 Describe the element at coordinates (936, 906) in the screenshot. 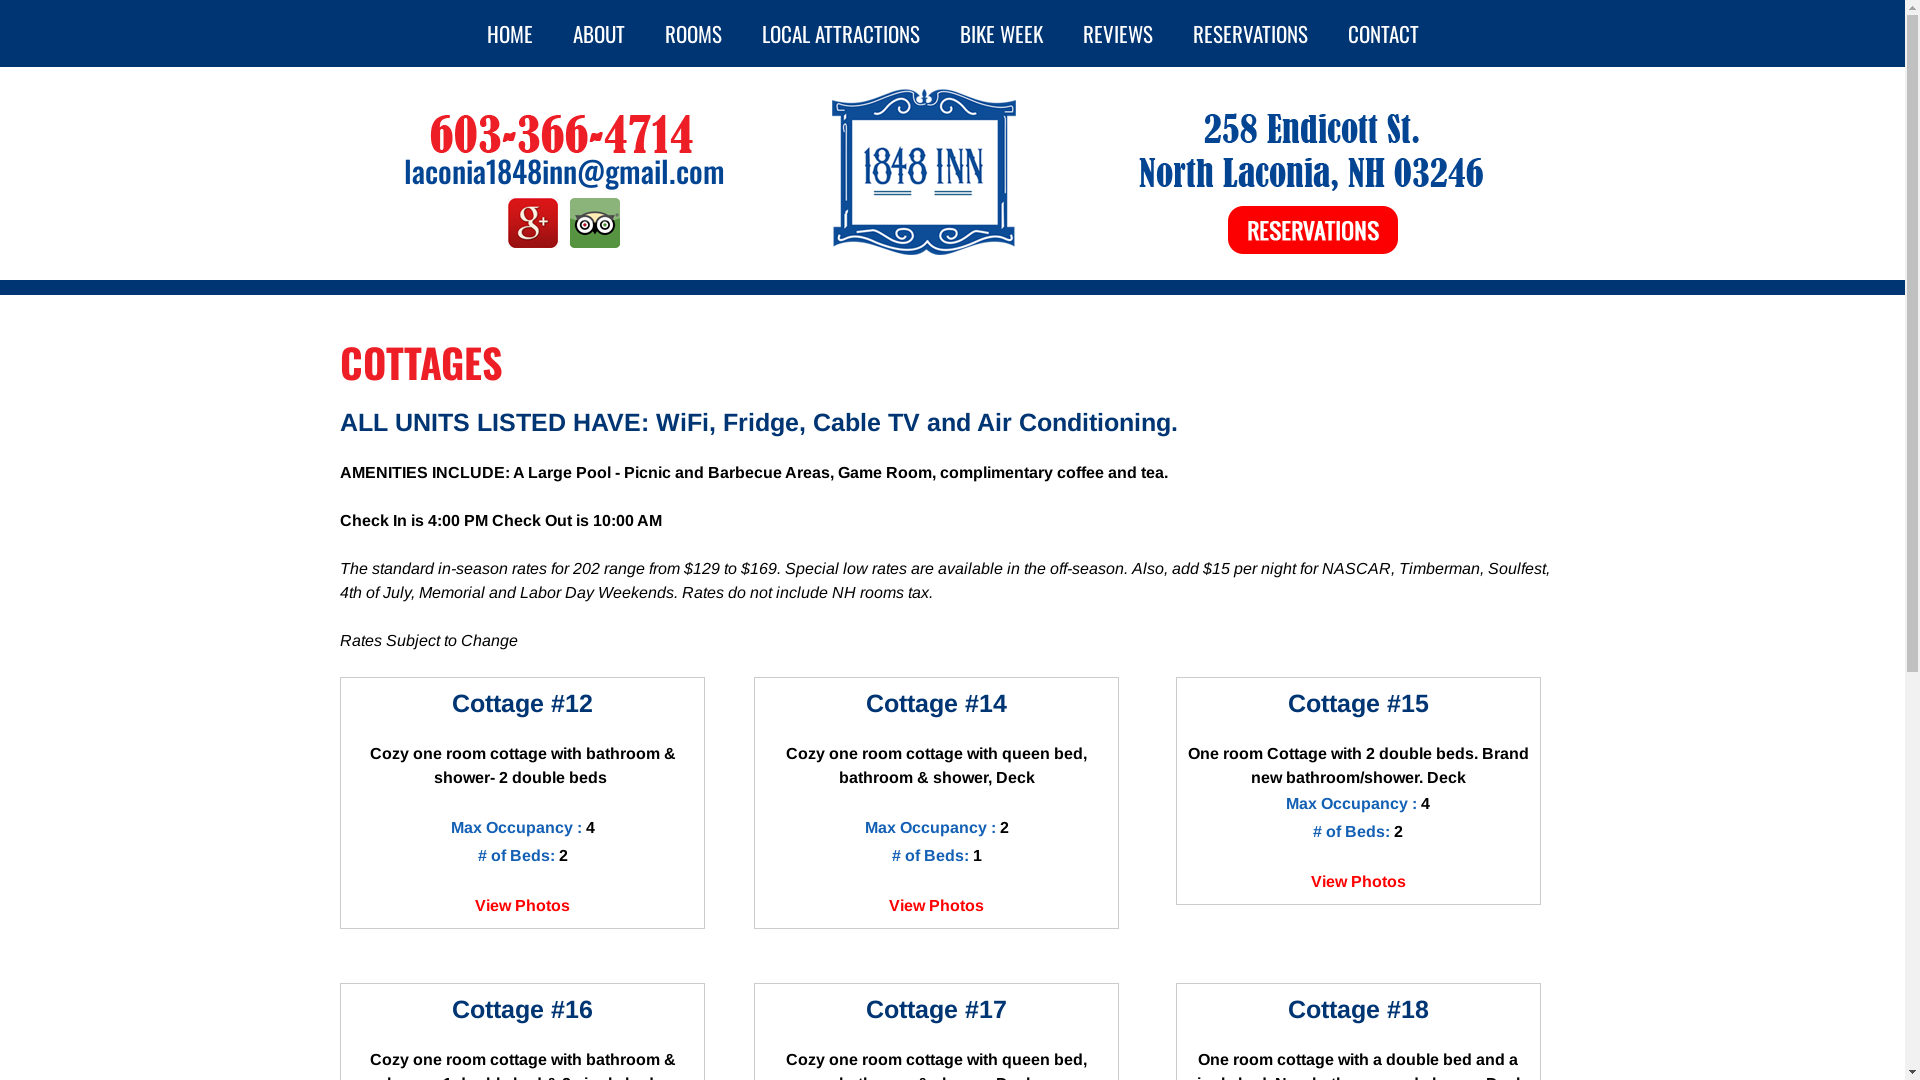

I see `View Photos` at that location.